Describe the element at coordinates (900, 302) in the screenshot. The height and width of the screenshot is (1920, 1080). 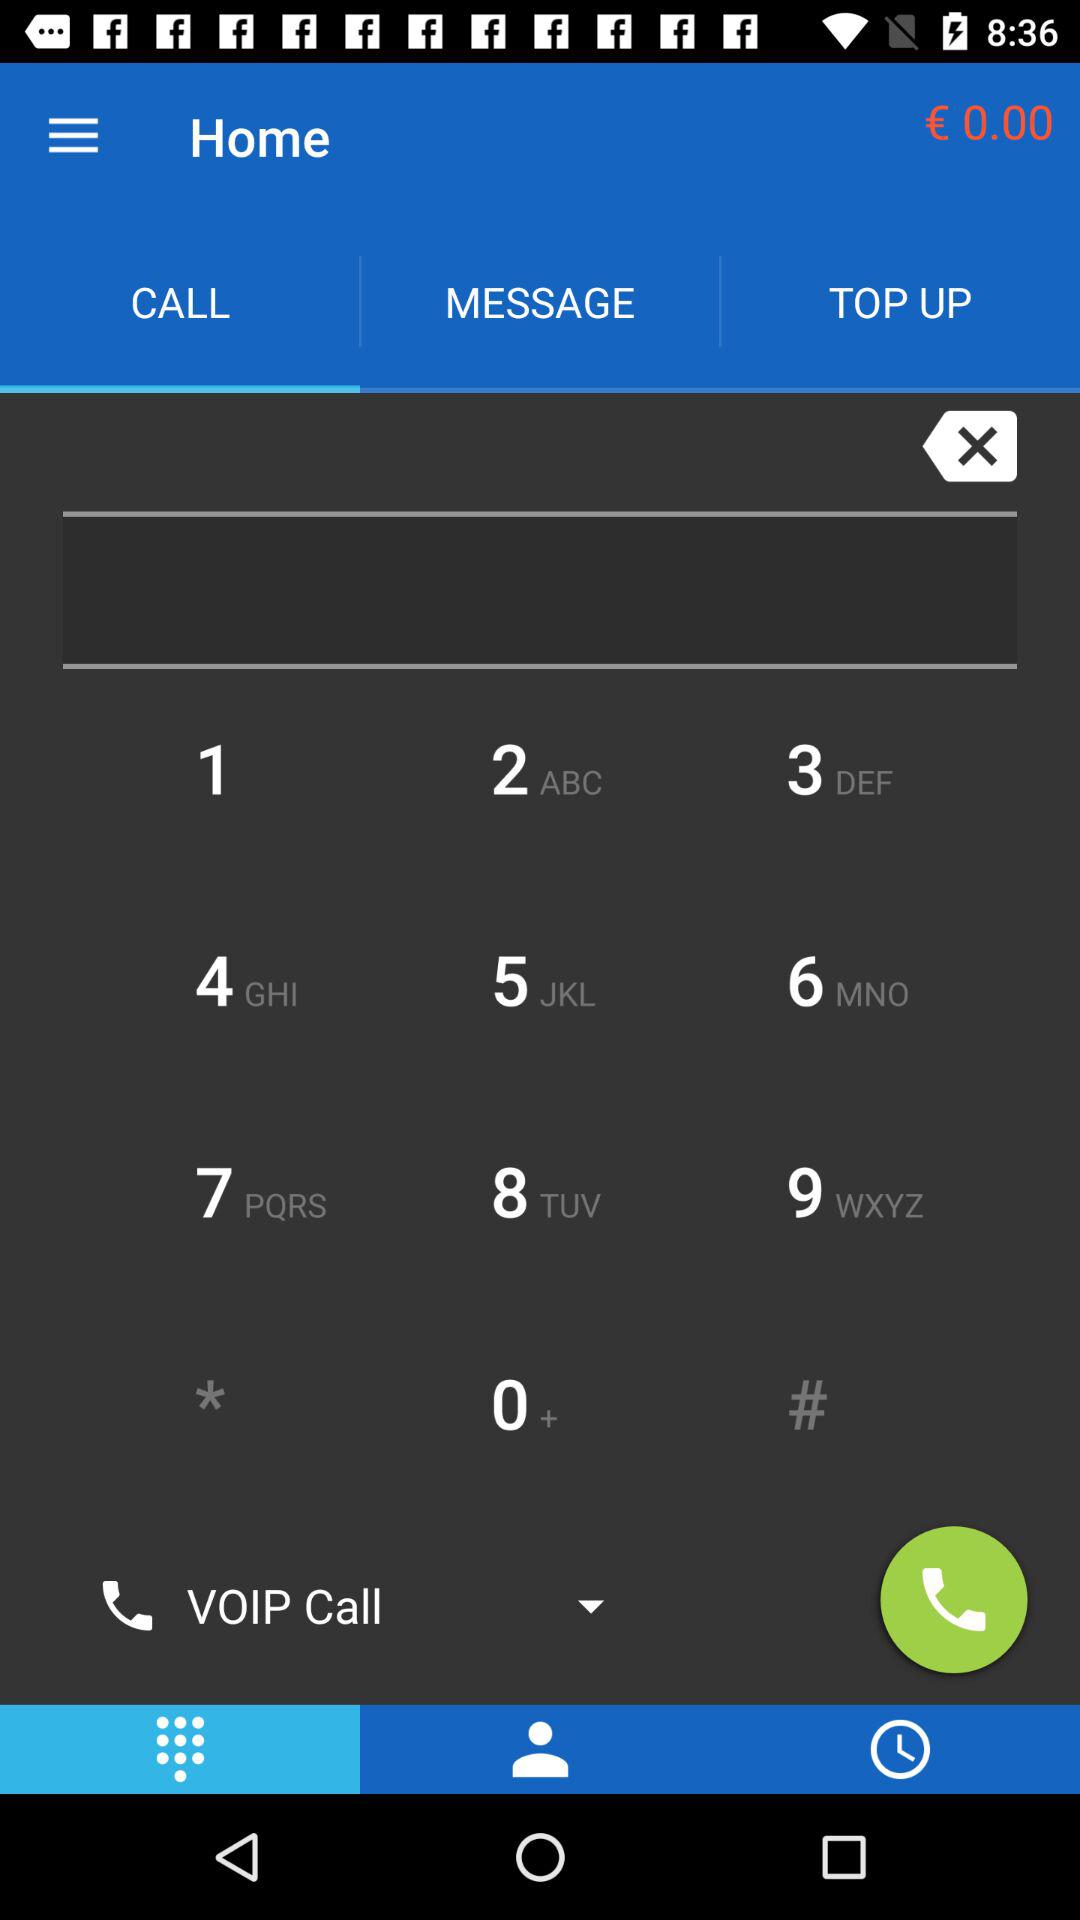
I see `press app to the right of the message app` at that location.